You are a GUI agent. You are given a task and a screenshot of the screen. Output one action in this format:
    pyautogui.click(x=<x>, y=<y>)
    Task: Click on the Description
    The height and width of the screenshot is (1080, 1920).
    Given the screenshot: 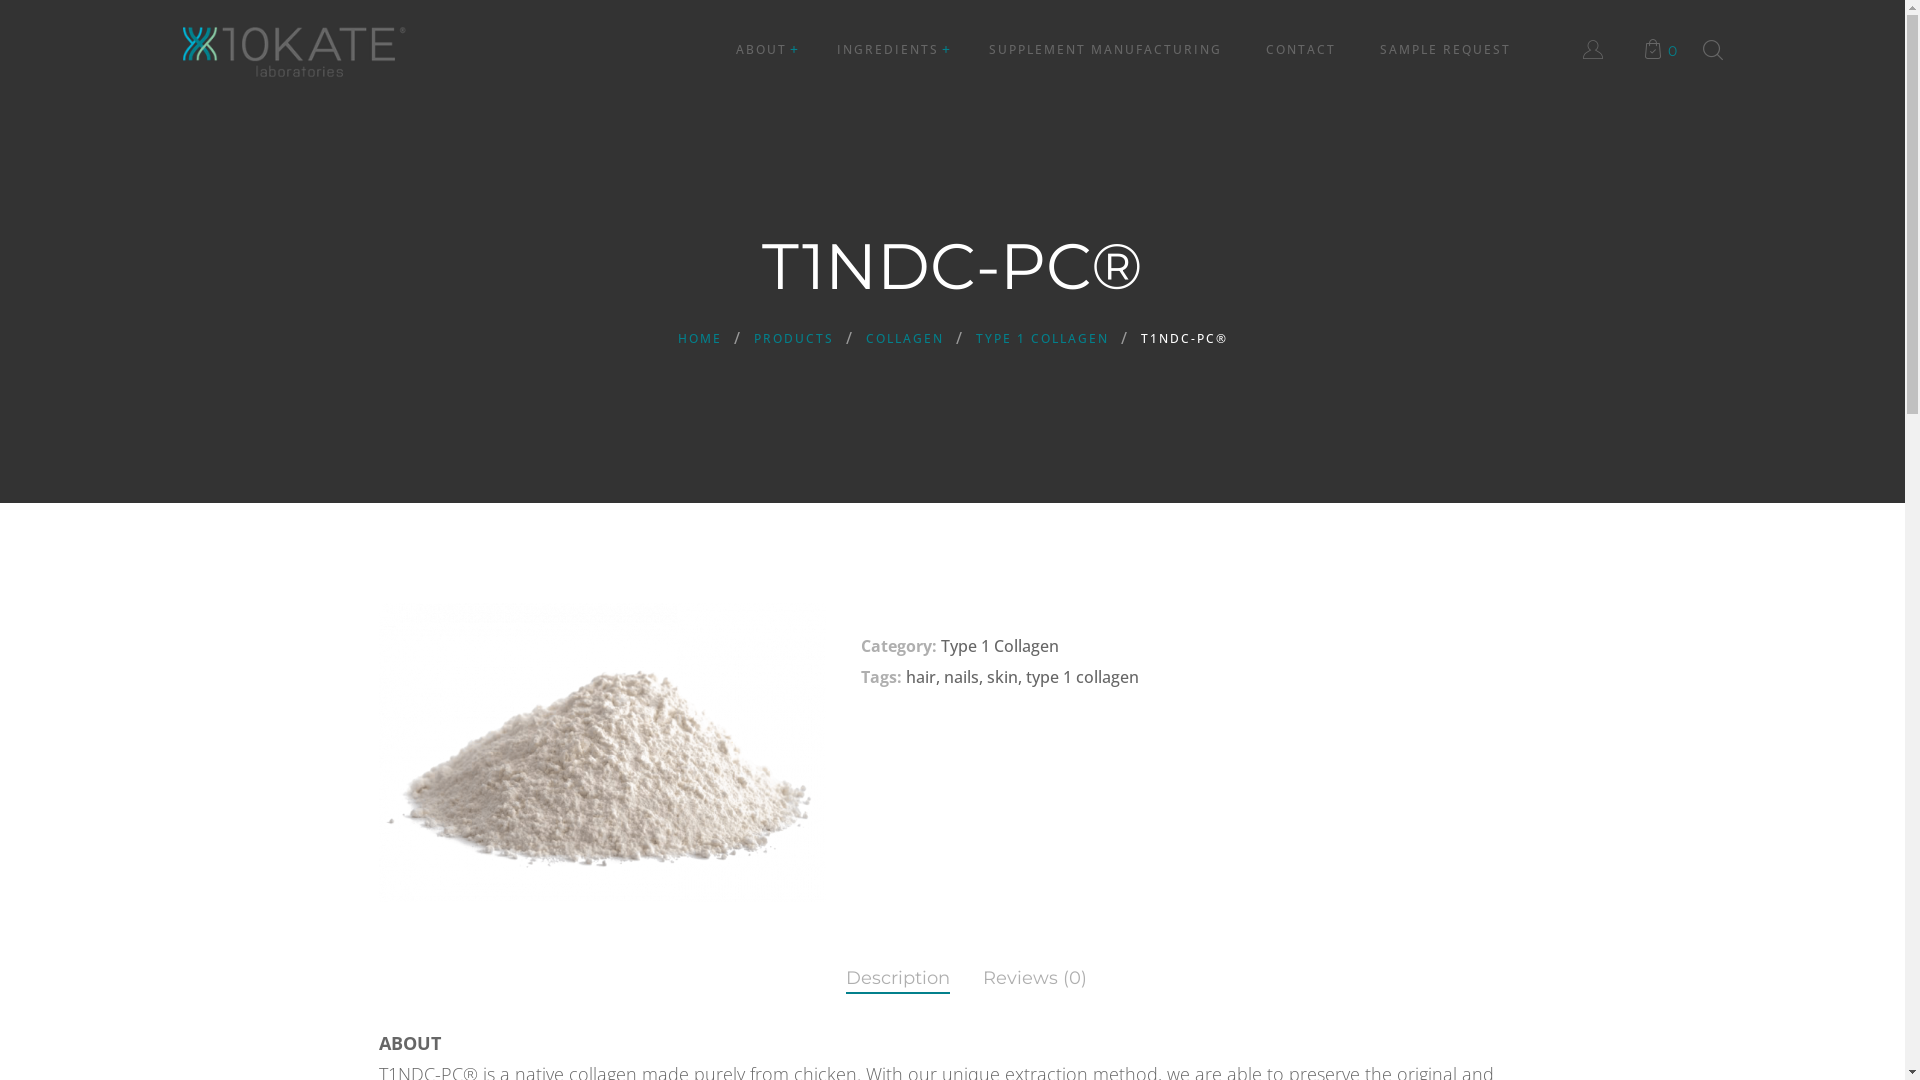 What is the action you would take?
    pyautogui.click(x=898, y=974)
    